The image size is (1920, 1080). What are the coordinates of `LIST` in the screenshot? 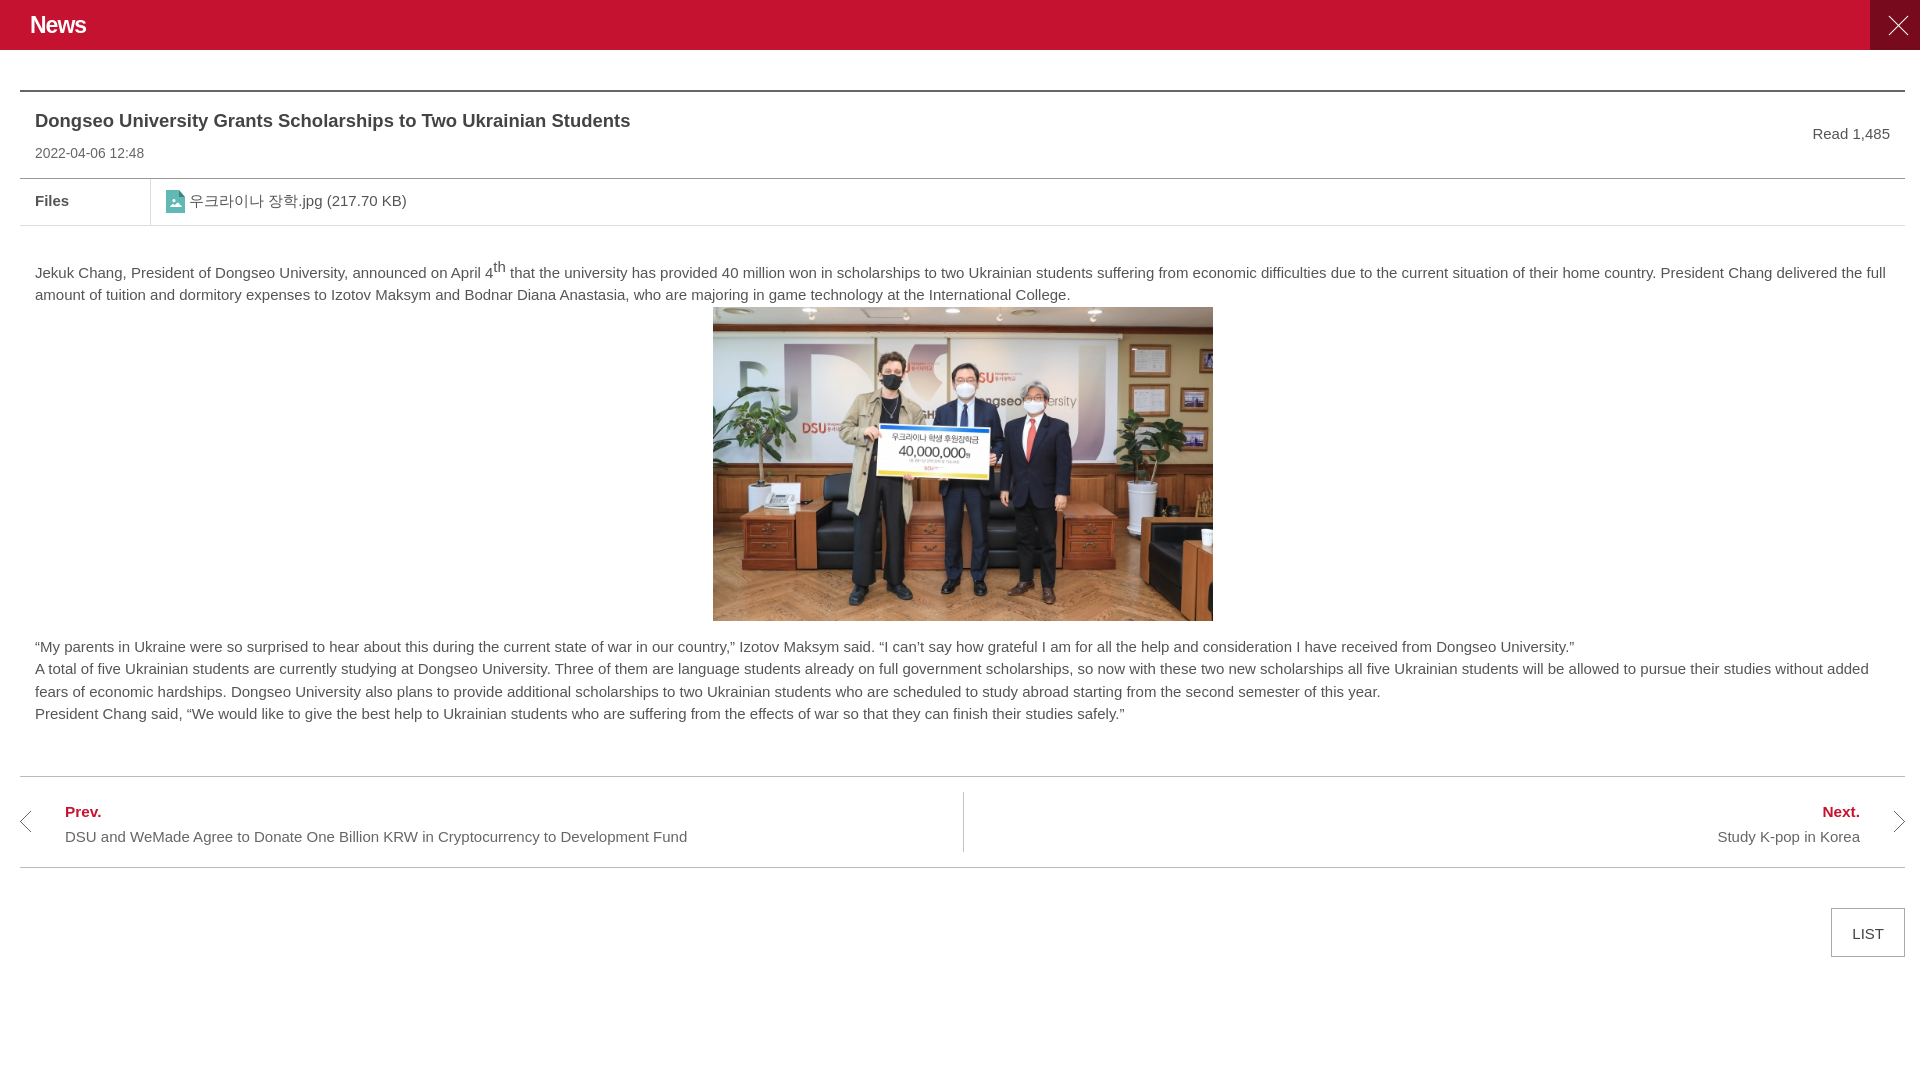 It's located at (1471, 824).